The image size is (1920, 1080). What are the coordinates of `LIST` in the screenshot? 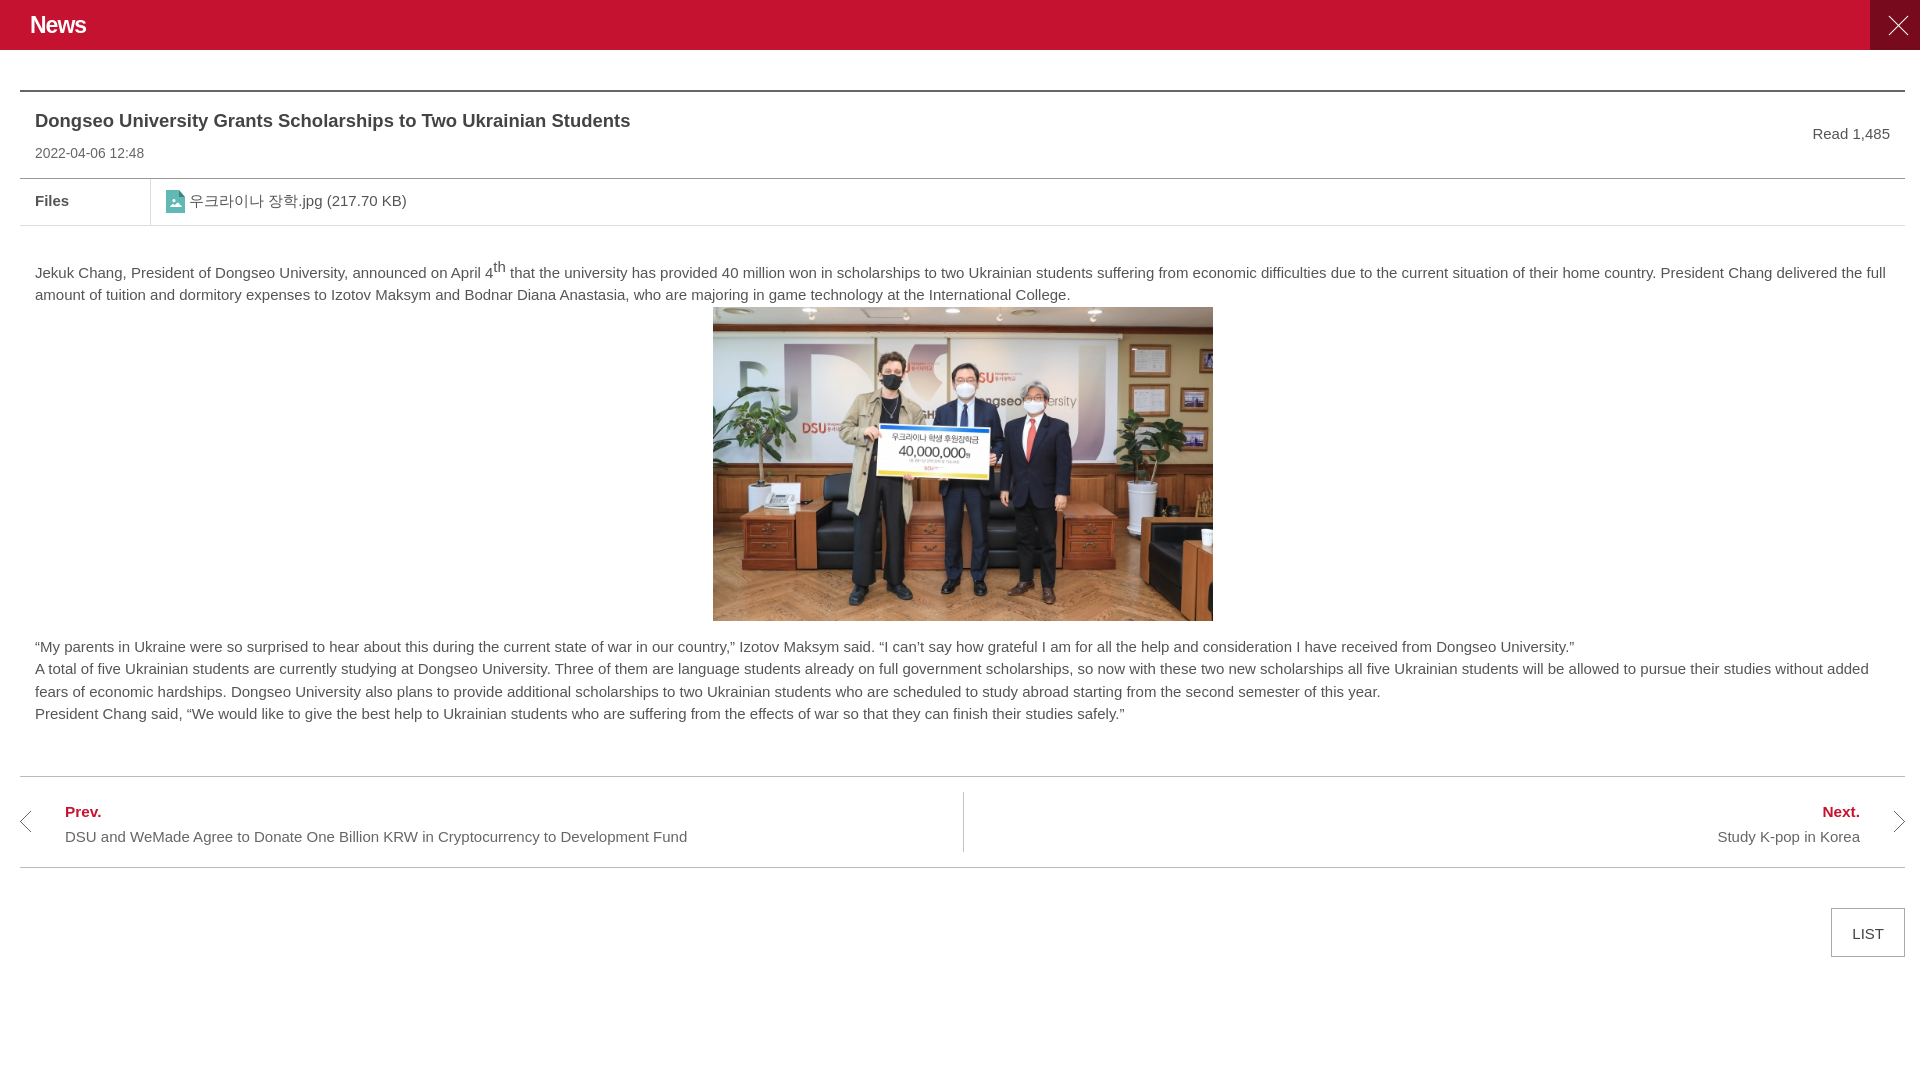 It's located at (1471, 824).